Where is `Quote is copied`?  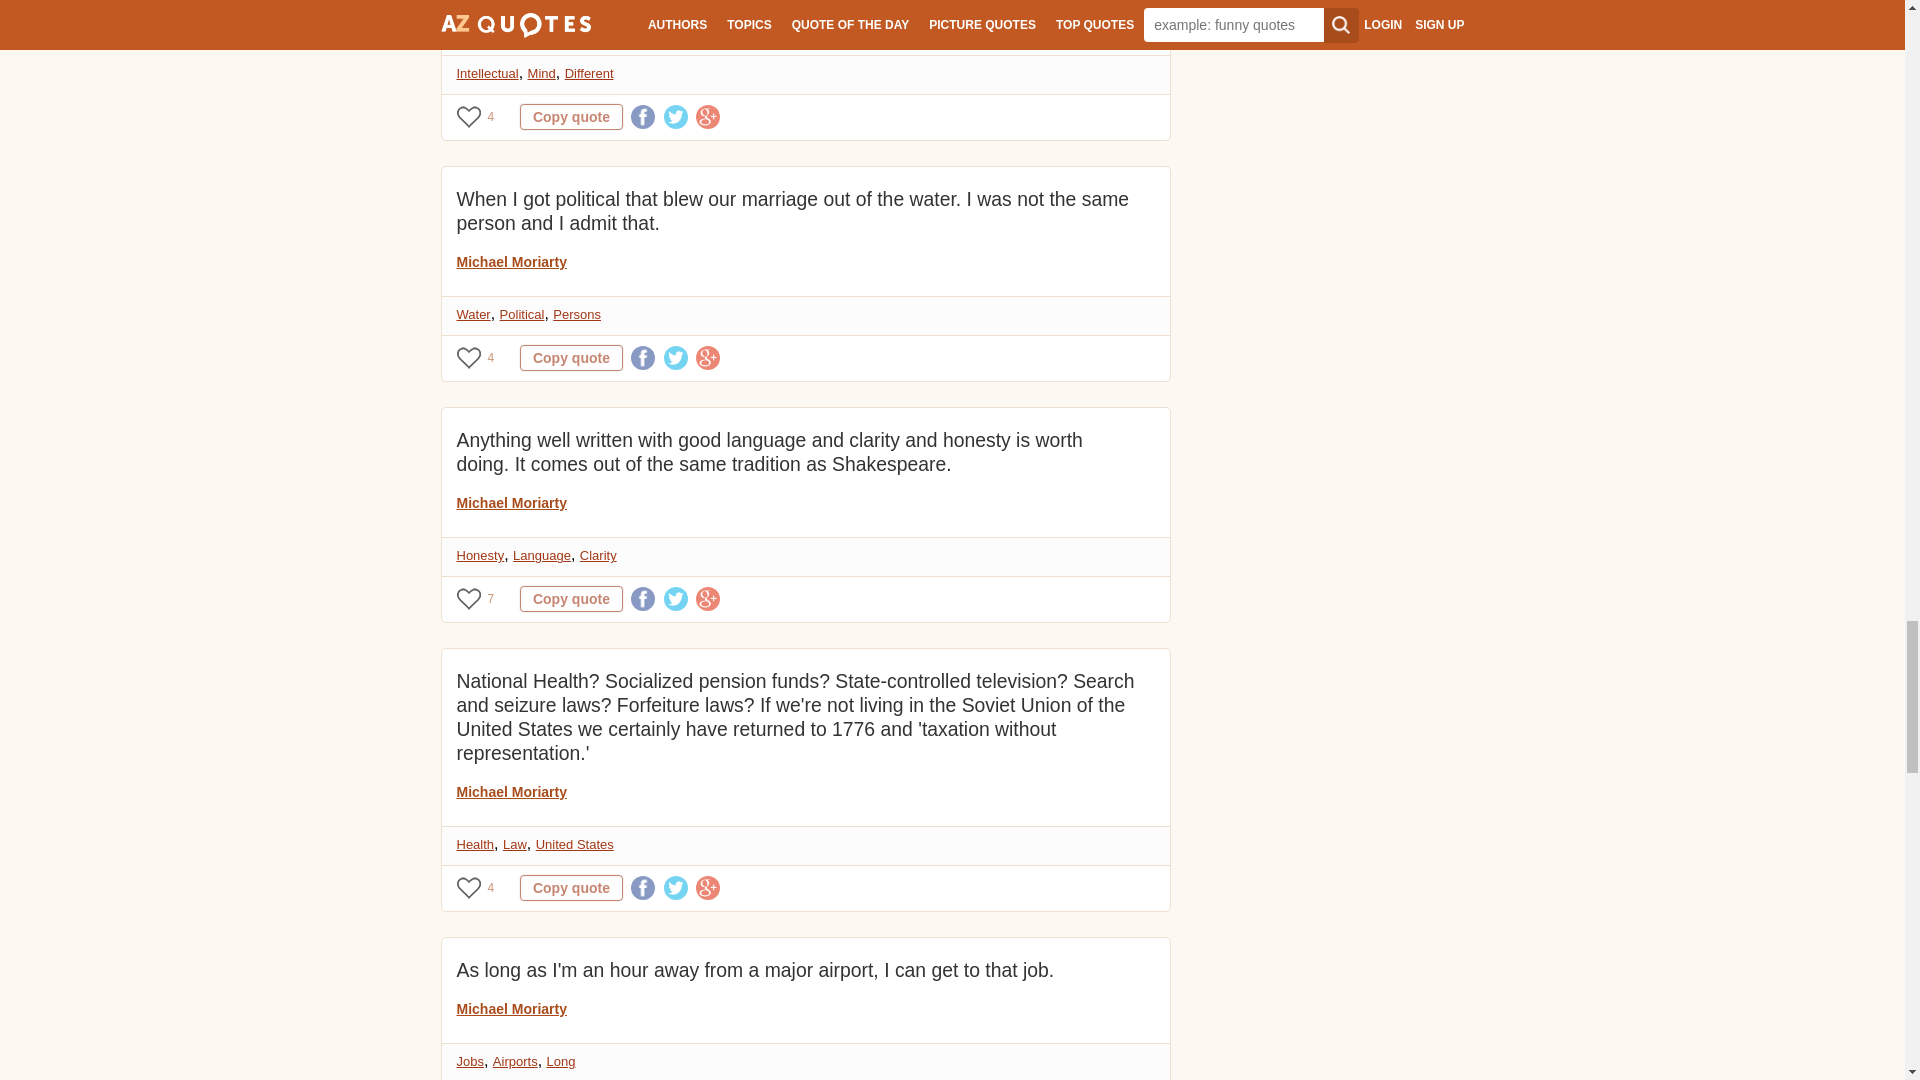
Quote is copied is located at coordinates (571, 887).